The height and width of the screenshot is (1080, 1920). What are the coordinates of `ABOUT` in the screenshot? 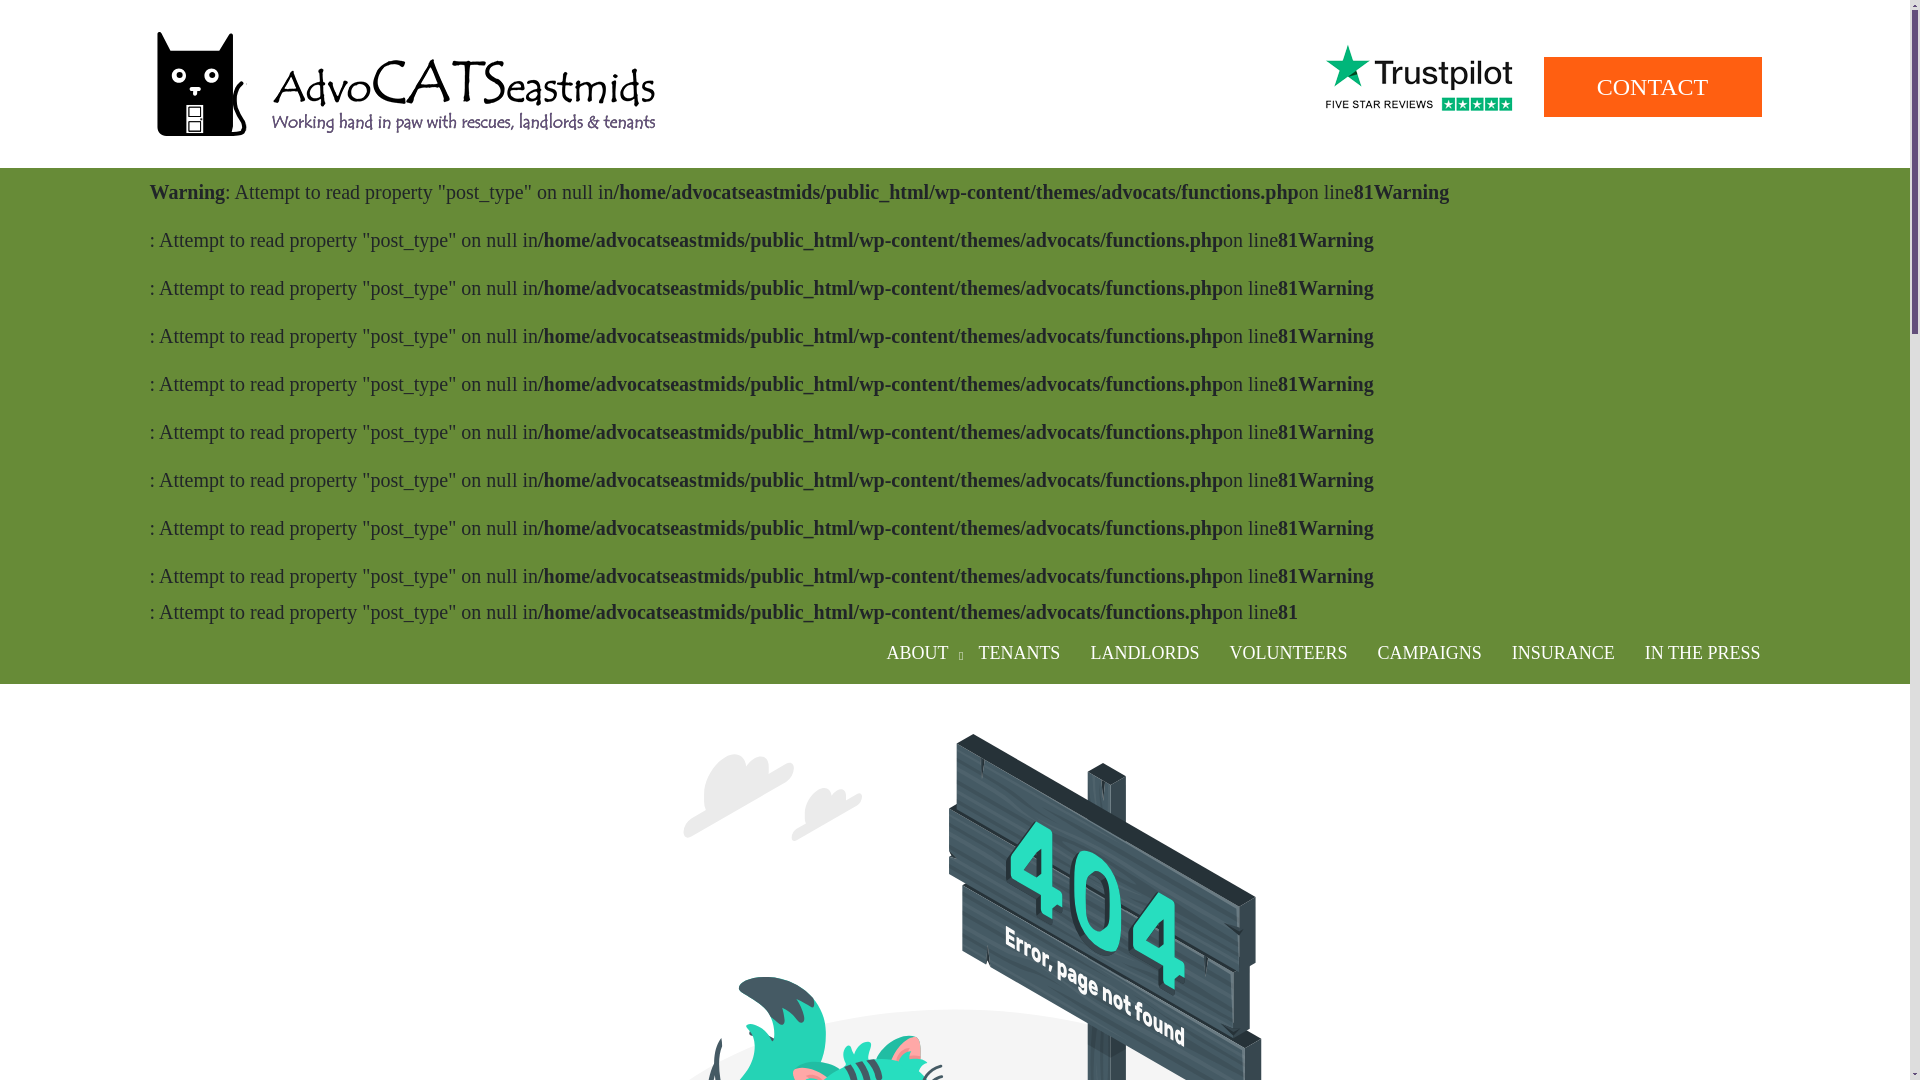 It's located at (917, 654).